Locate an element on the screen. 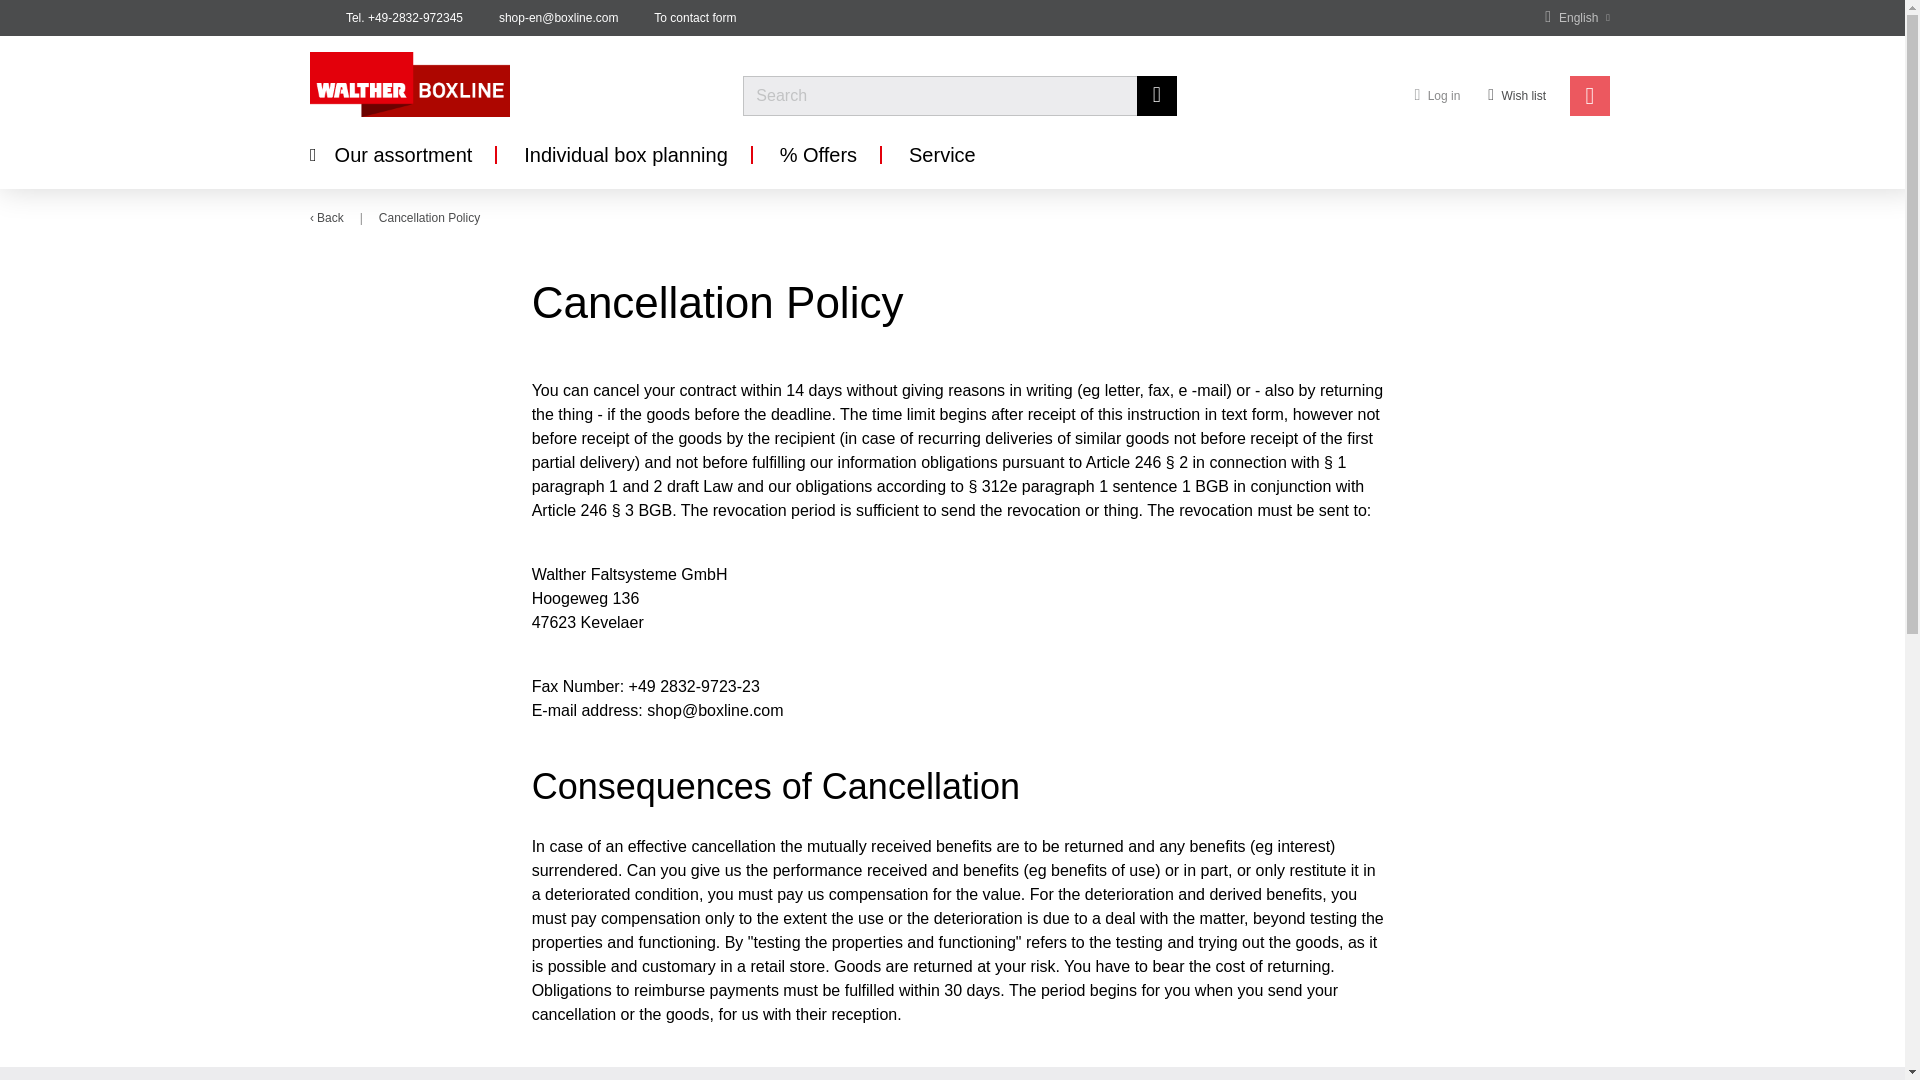 Image resolution: width=1920 pixels, height=1080 pixels. Wish list is located at coordinates (1516, 95).